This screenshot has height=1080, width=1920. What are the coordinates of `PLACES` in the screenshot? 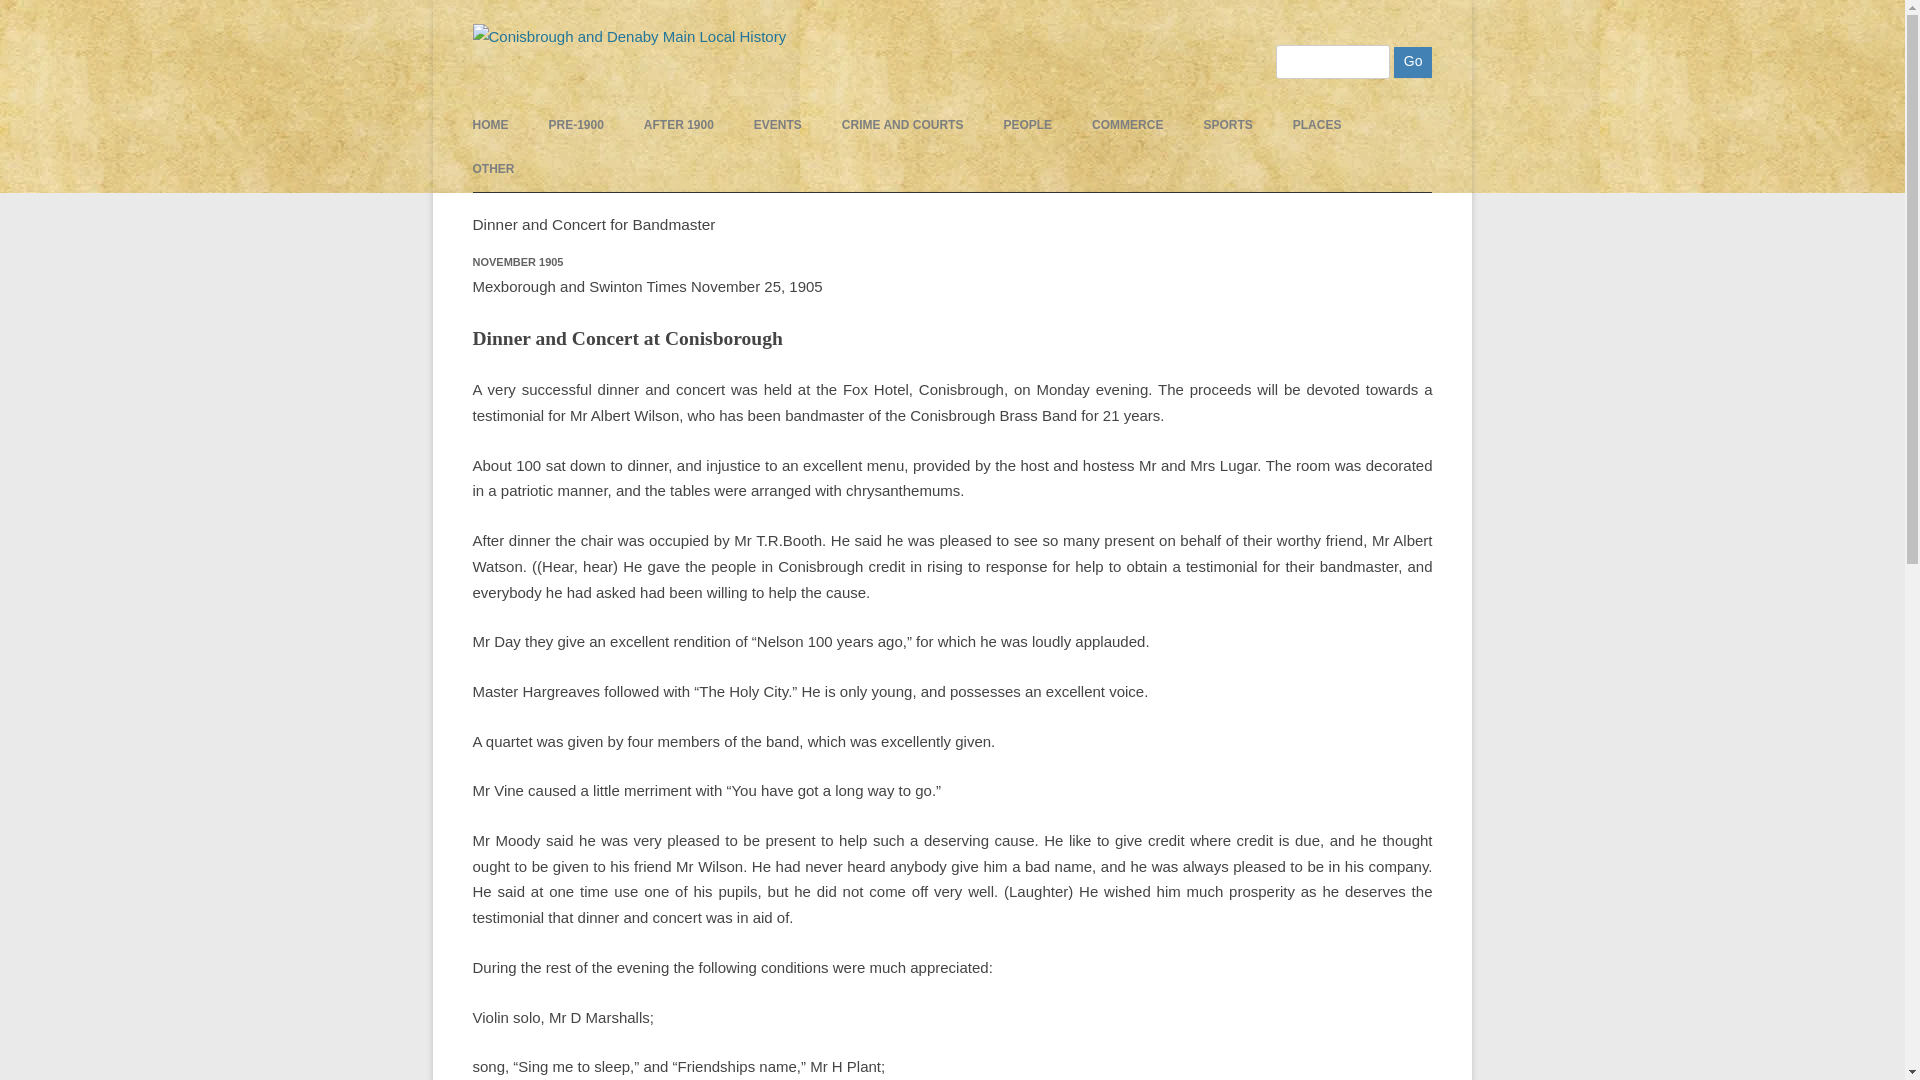 It's located at (1317, 124).